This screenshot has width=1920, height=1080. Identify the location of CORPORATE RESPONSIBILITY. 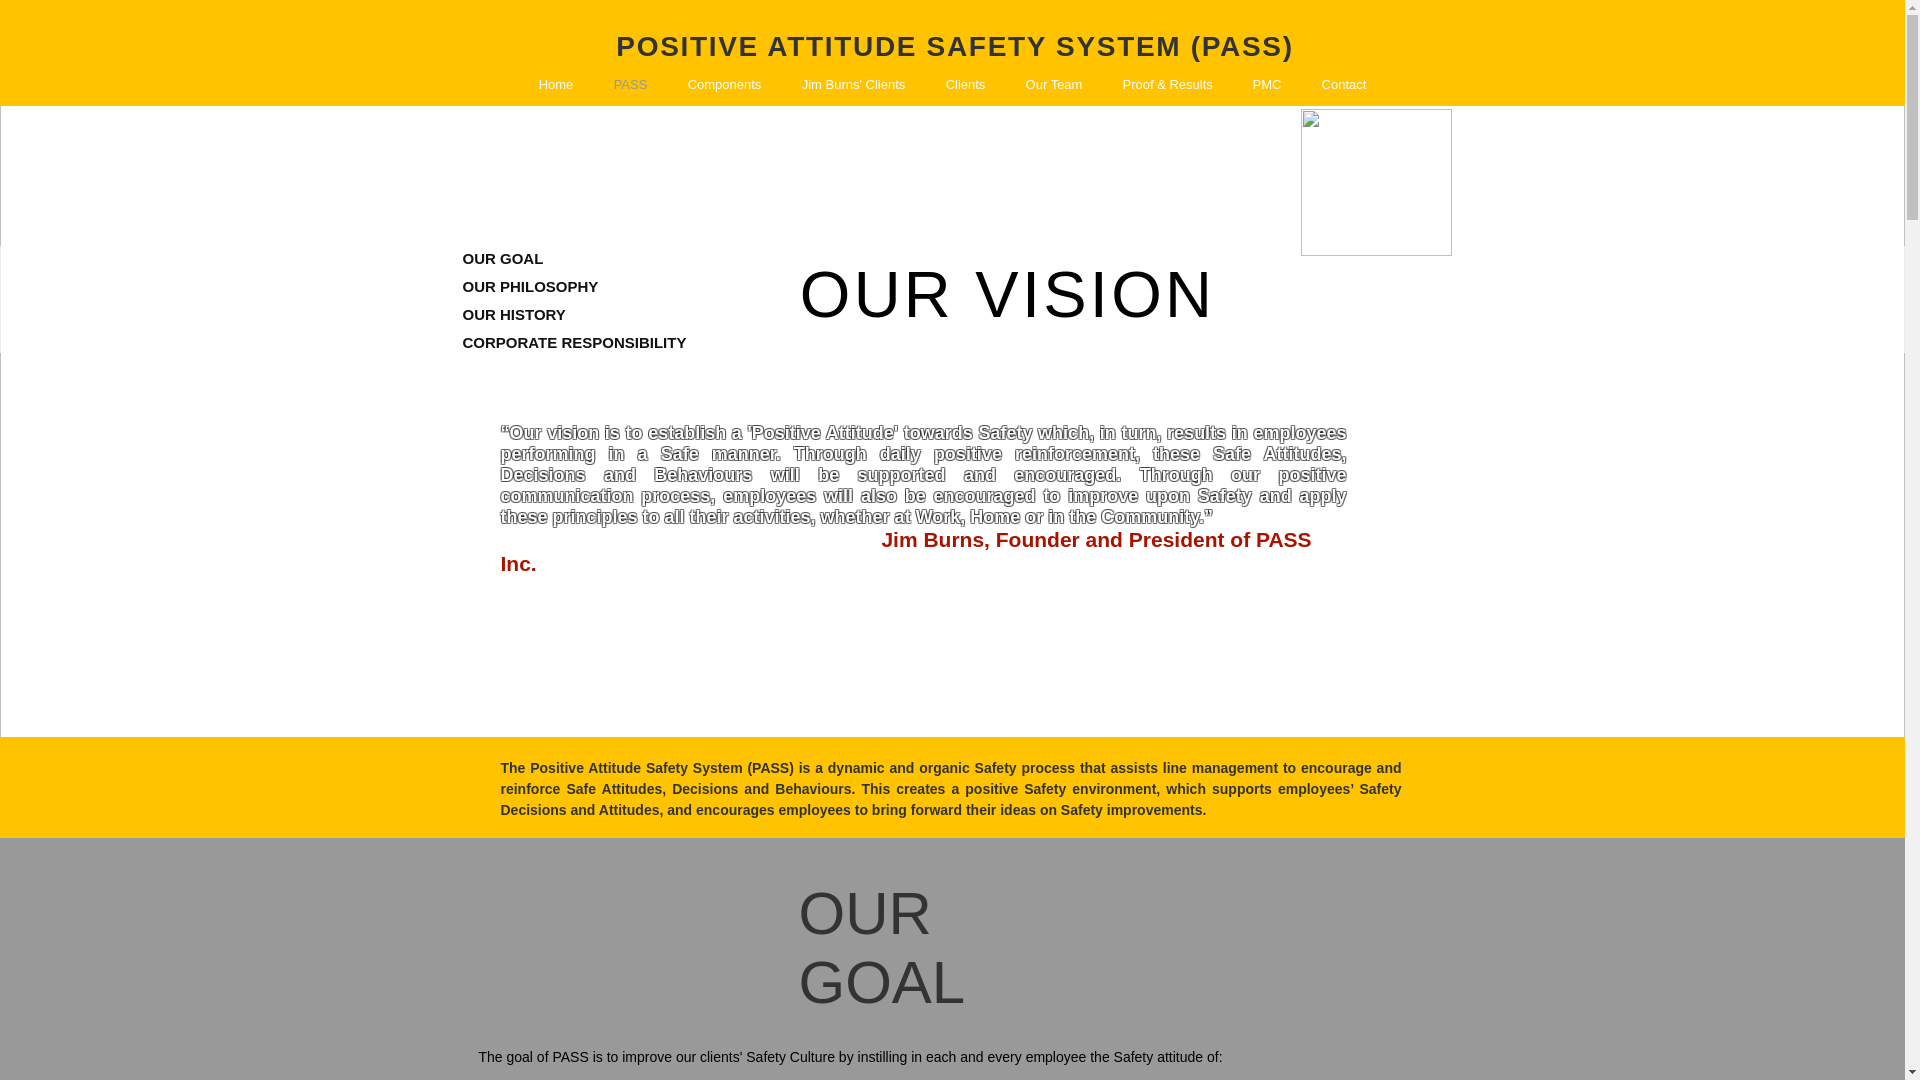
(574, 342).